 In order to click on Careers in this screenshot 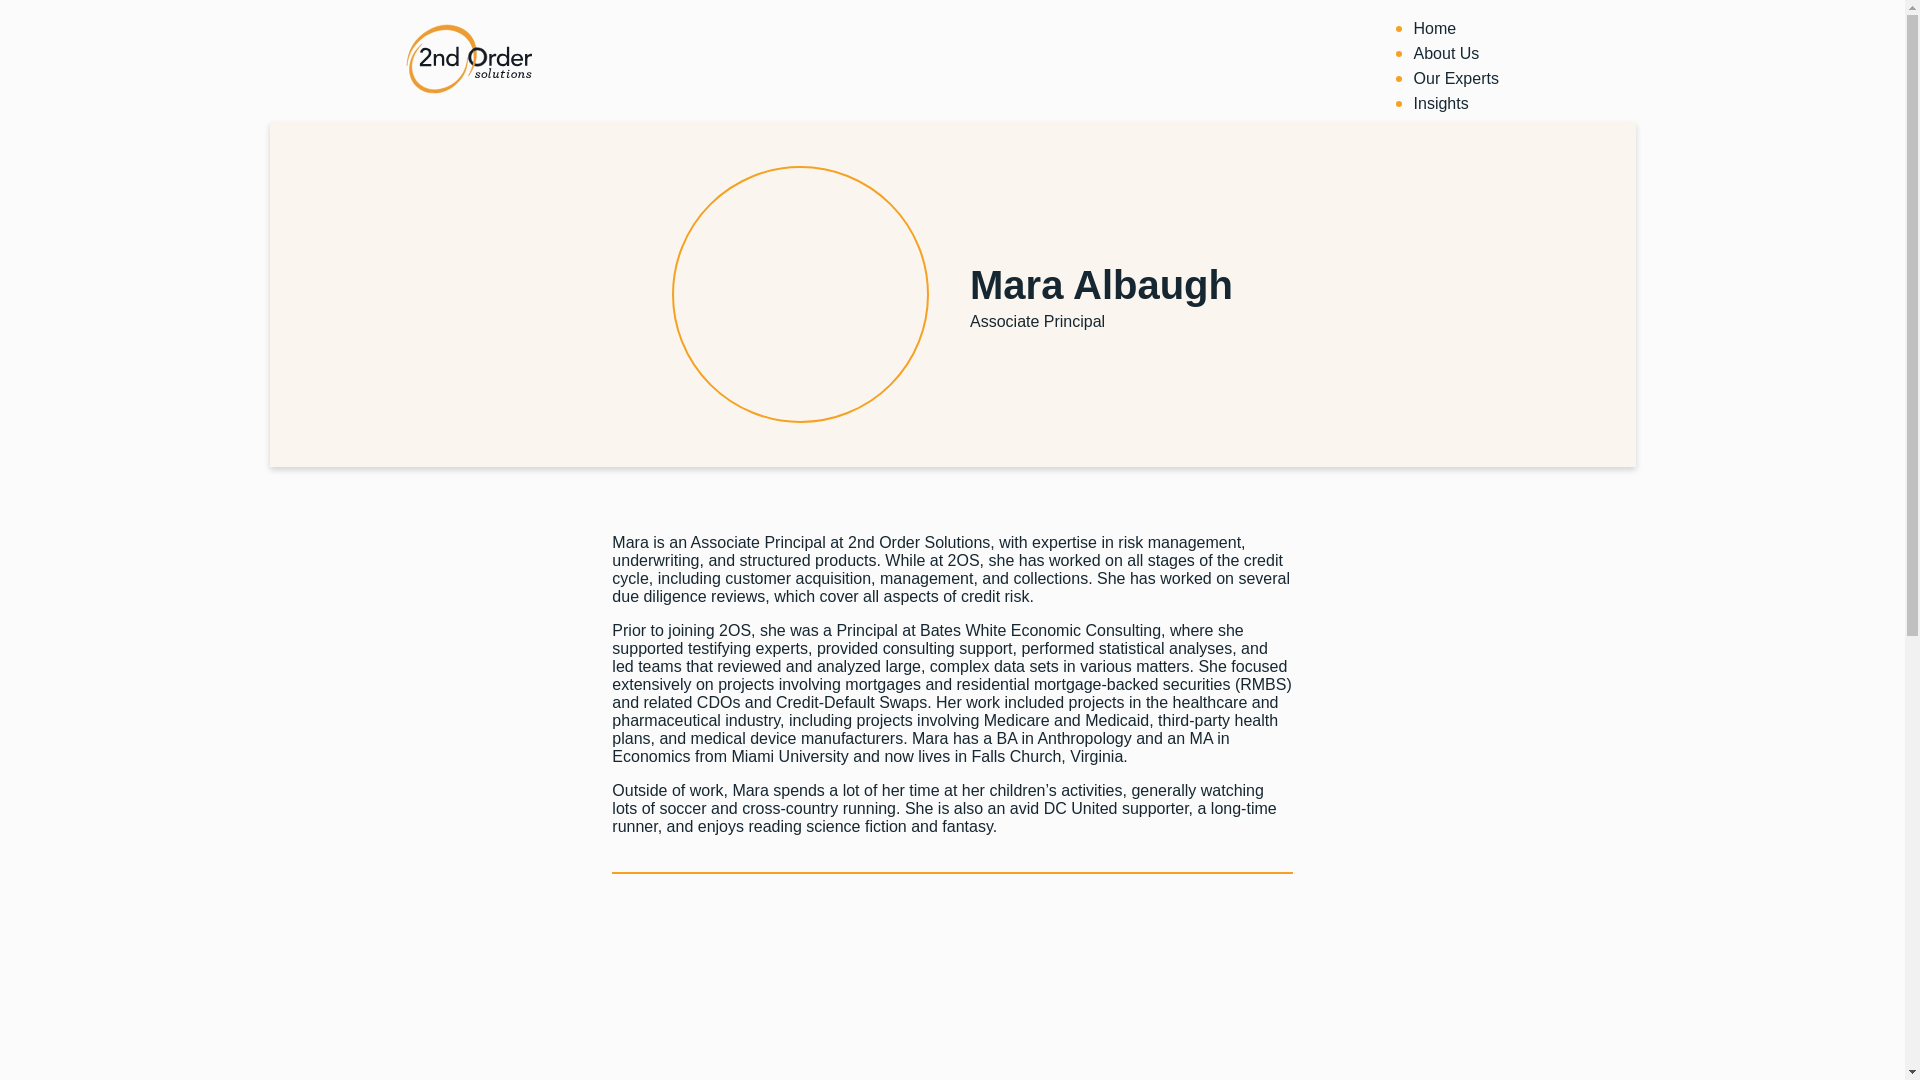, I will do `click(1442, 128)`.